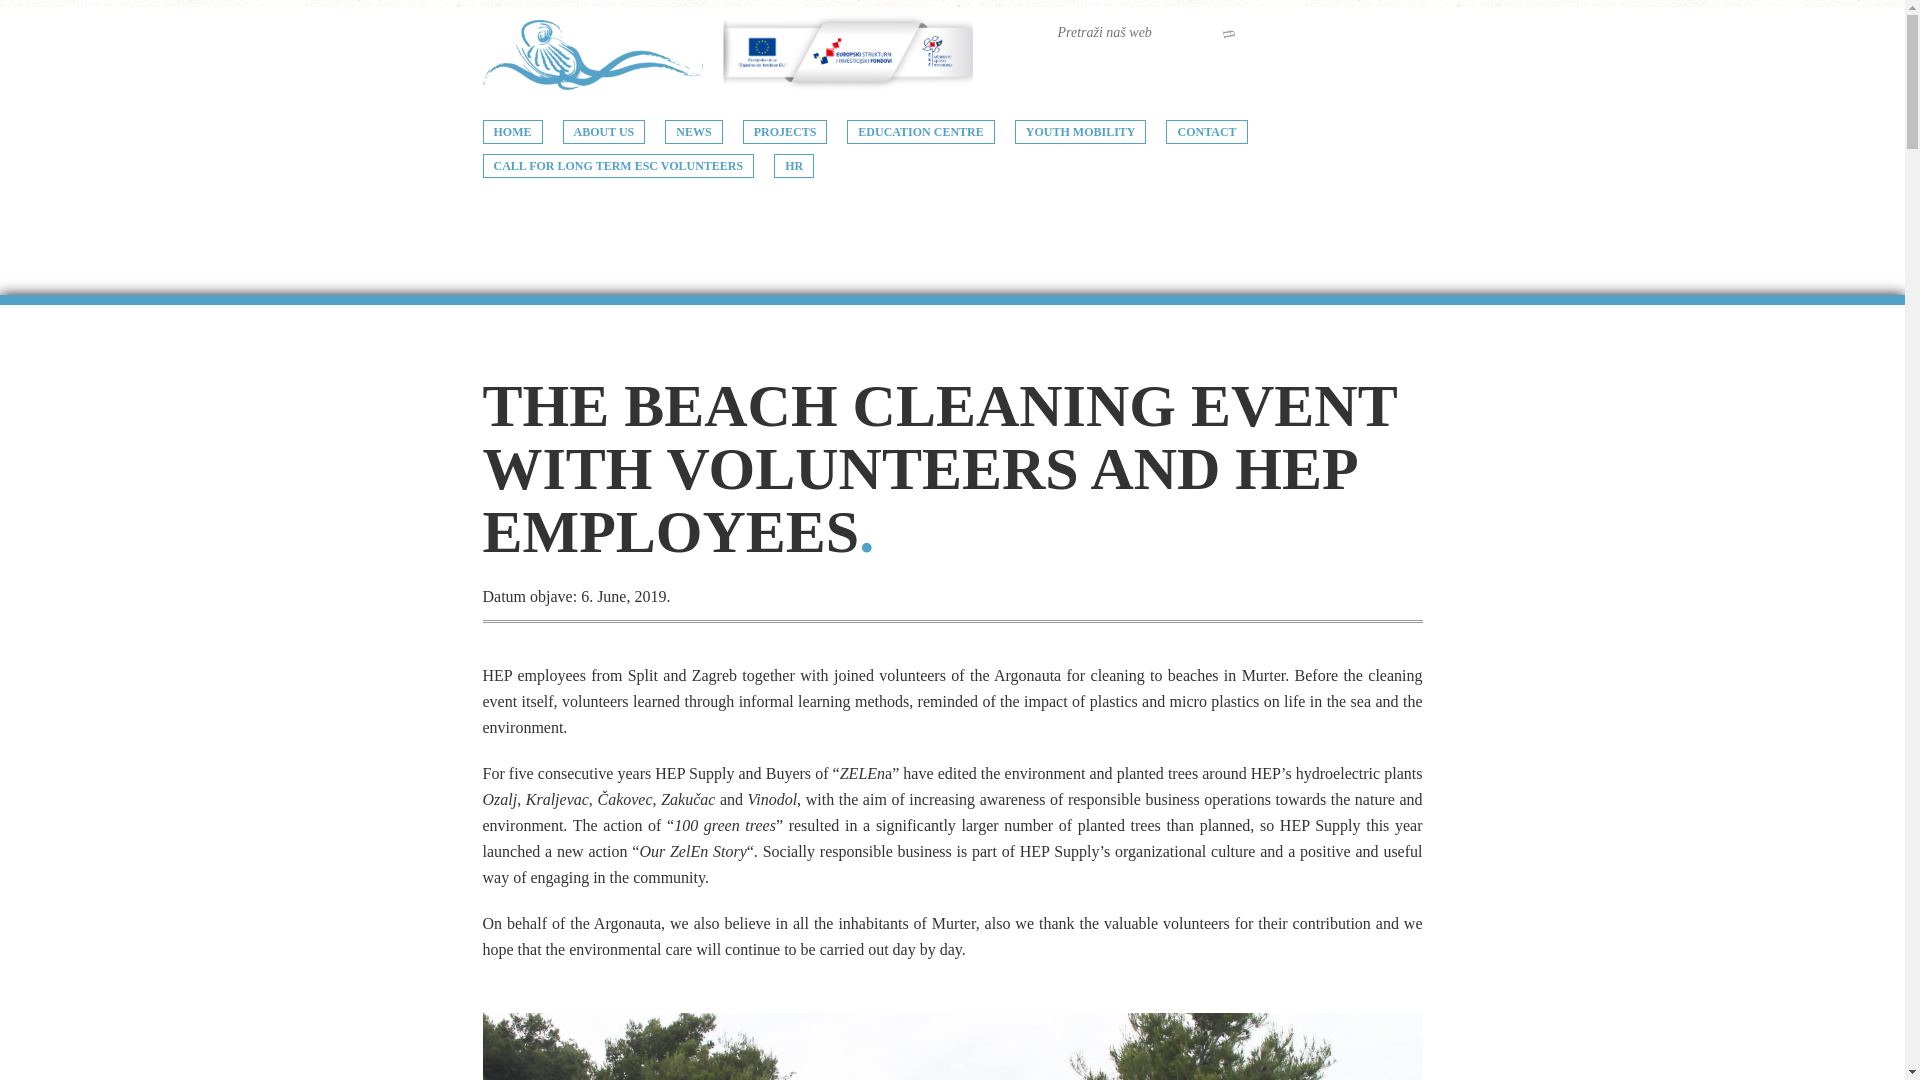 Image resolution: width=1920 pixels, height=1080 pixels. What do you see at coordinates (692, 131) in the screenshot?
I see `NEWS` at bounding box center [692, 131].